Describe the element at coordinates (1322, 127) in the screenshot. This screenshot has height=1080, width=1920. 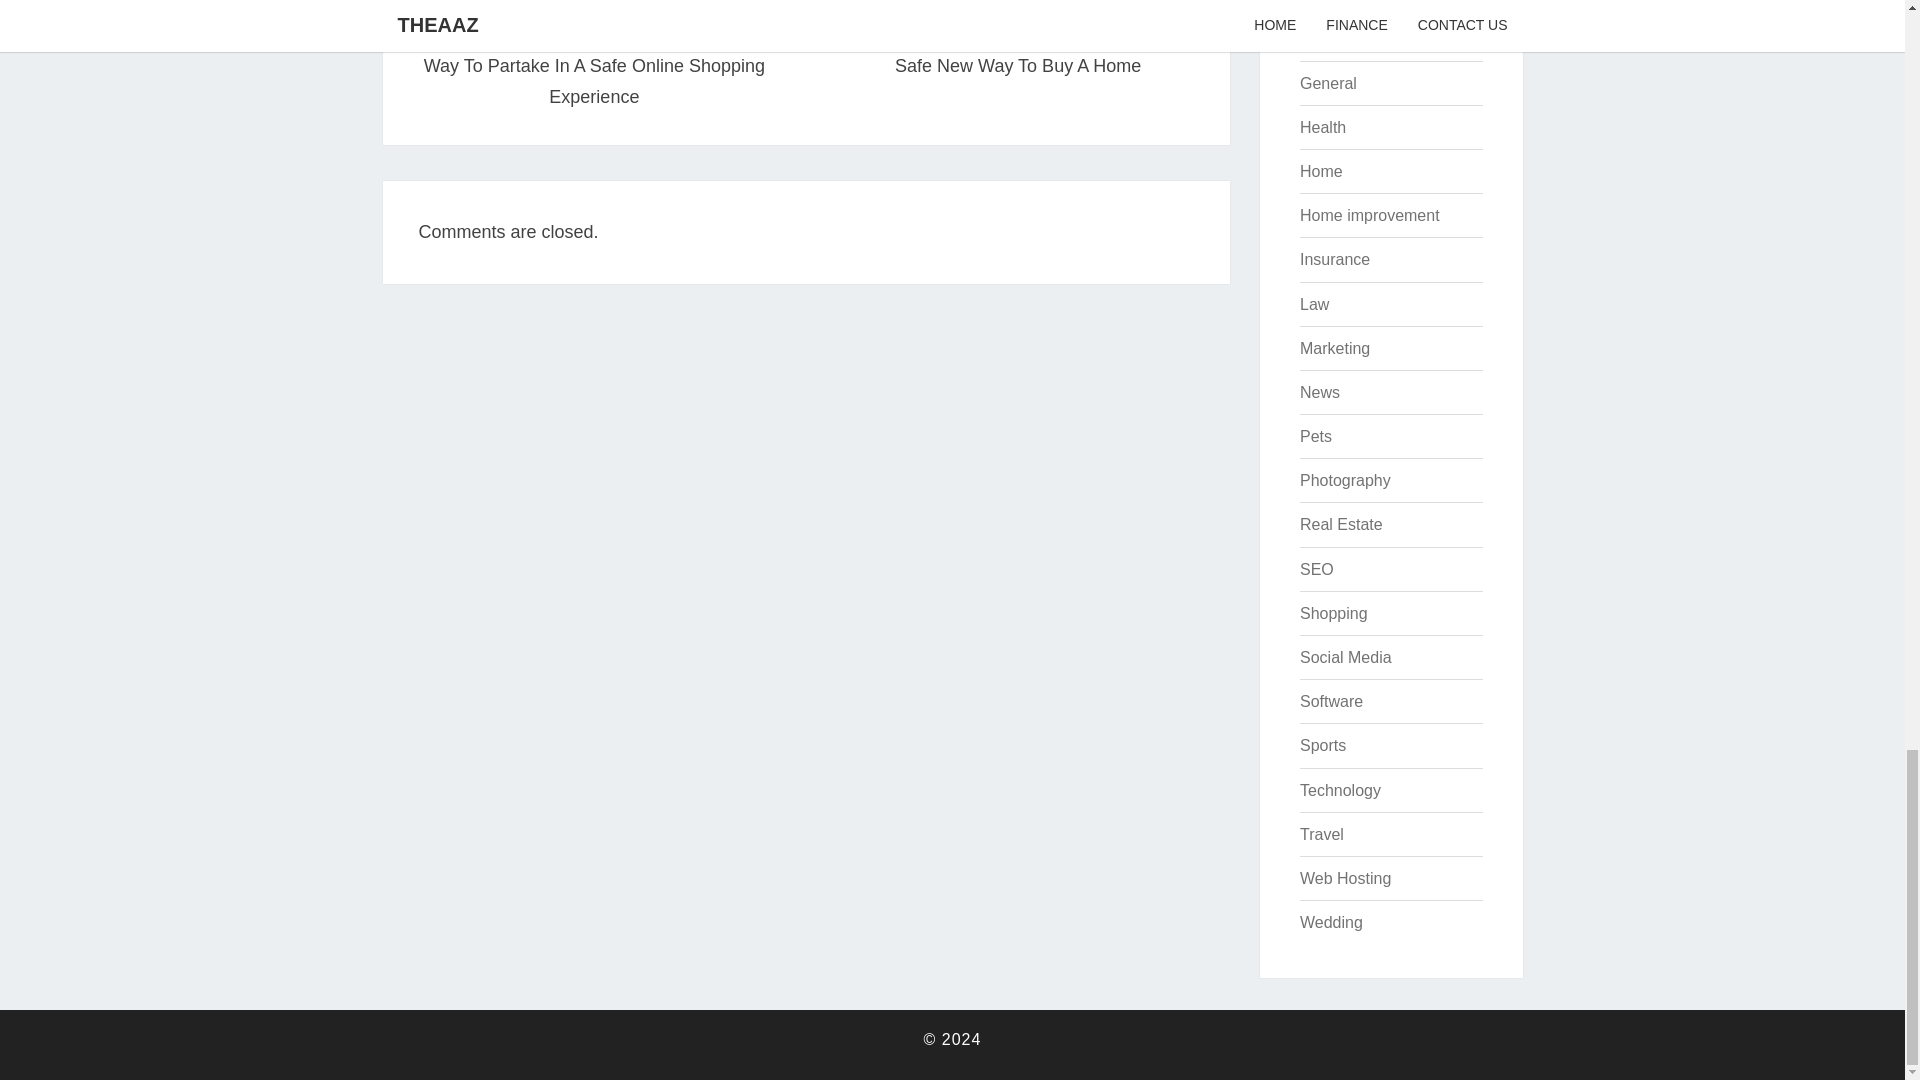
I see `Photography` at that location.